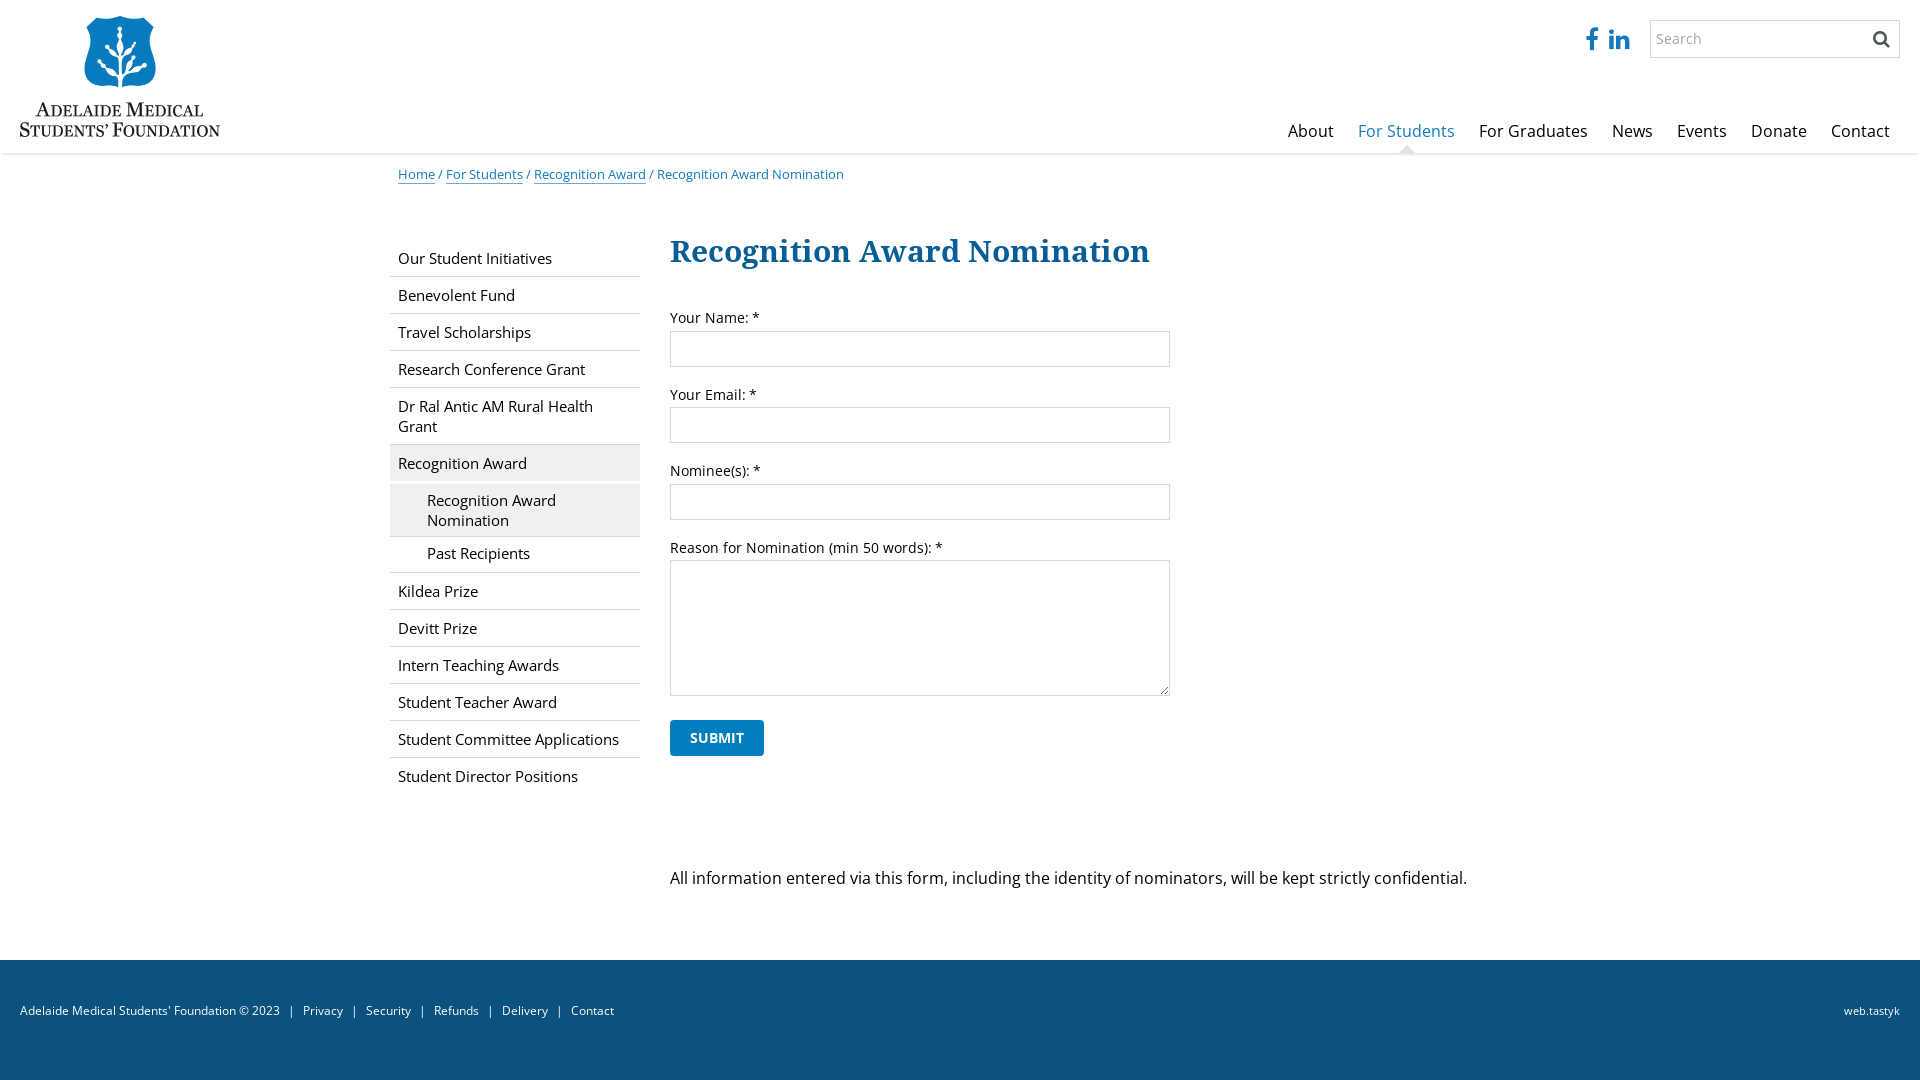  Describe the element at coordinates (515, 591) in the screenshot. I see `Kildea Prize` at that location.